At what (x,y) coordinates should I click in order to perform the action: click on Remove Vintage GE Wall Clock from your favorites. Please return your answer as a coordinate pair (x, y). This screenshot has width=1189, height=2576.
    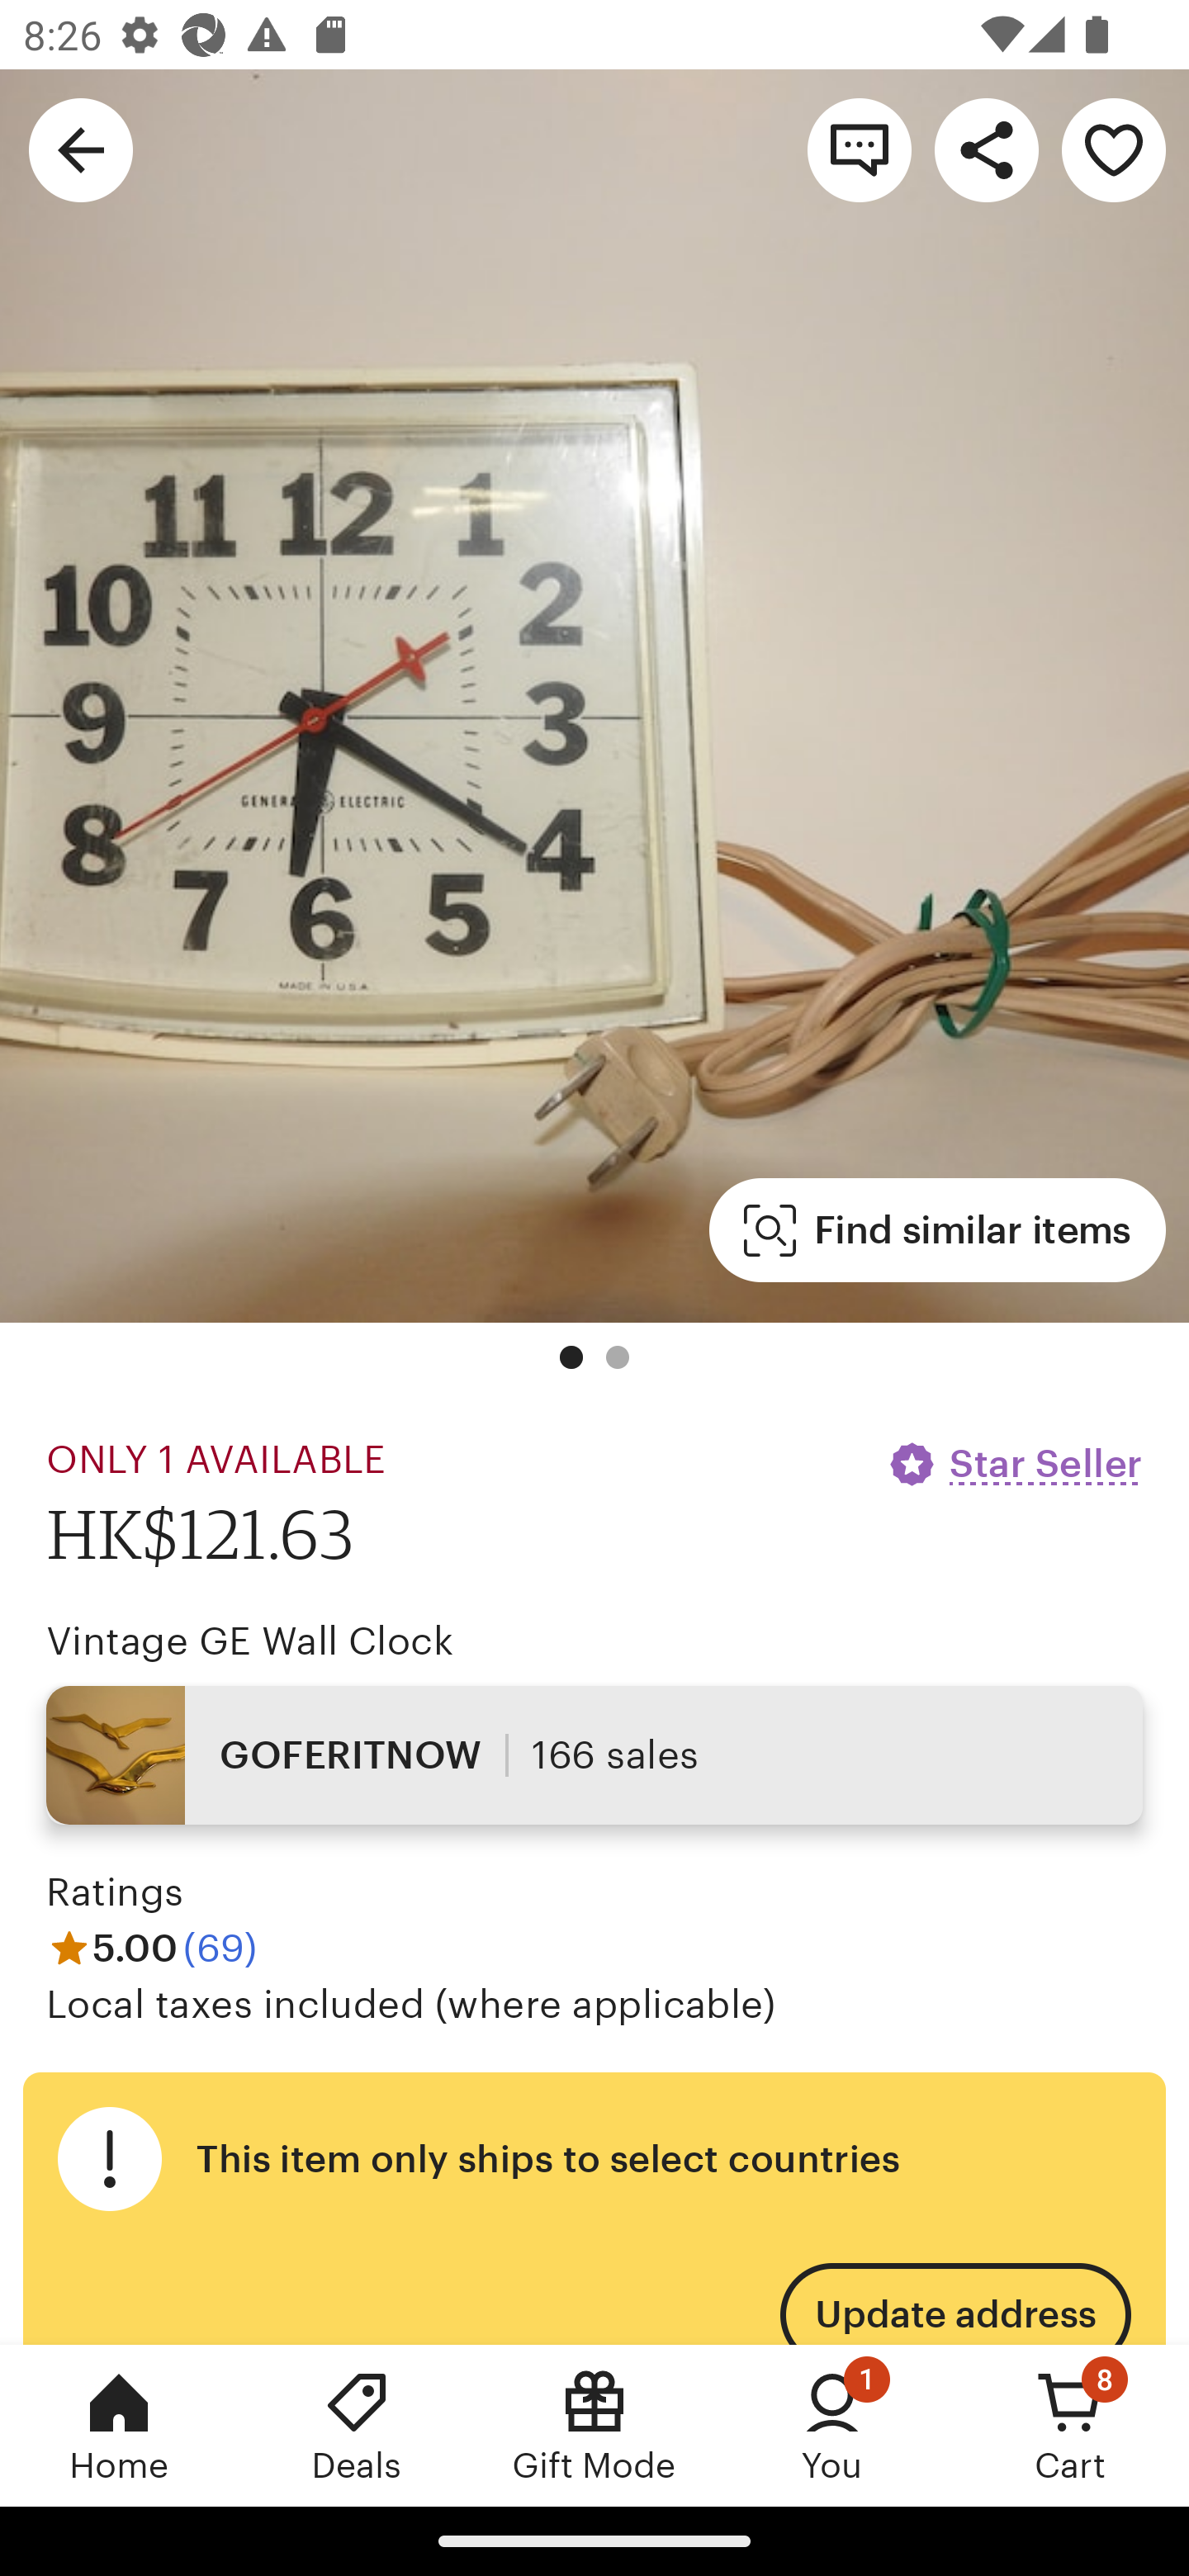
    Looking at the image, I should click on (1113, 149).